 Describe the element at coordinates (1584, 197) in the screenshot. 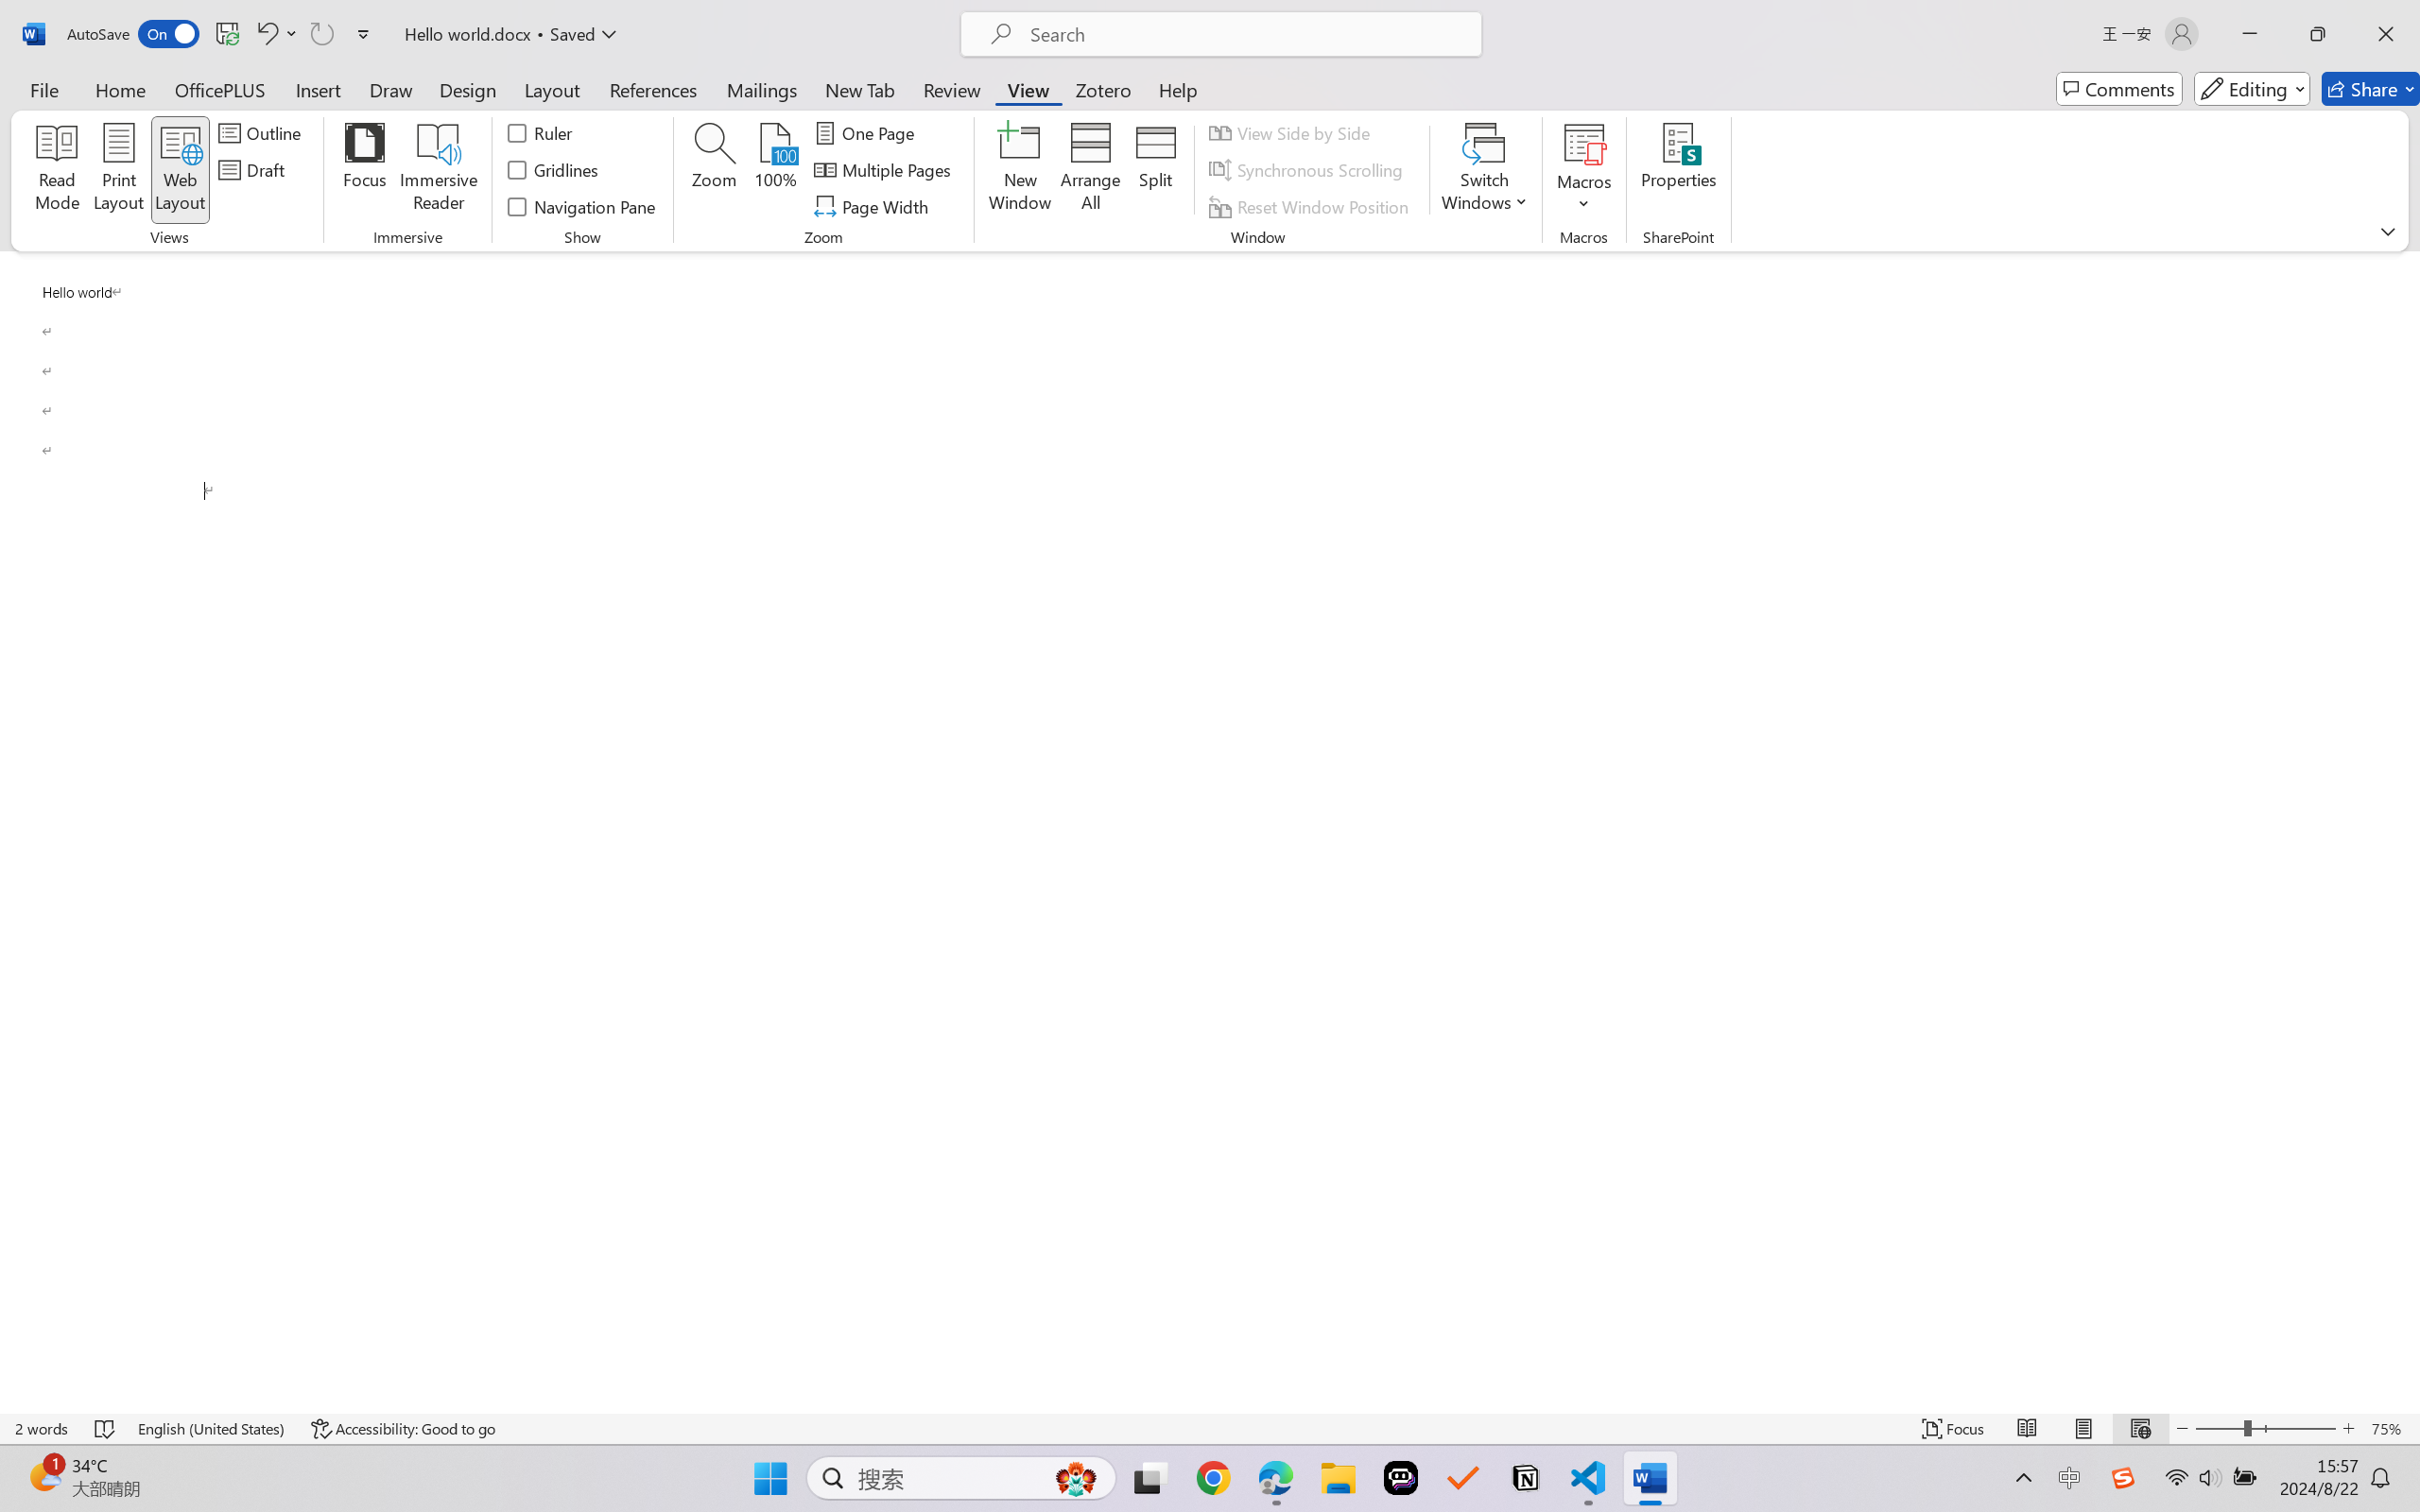

I see `More Options` at that location.